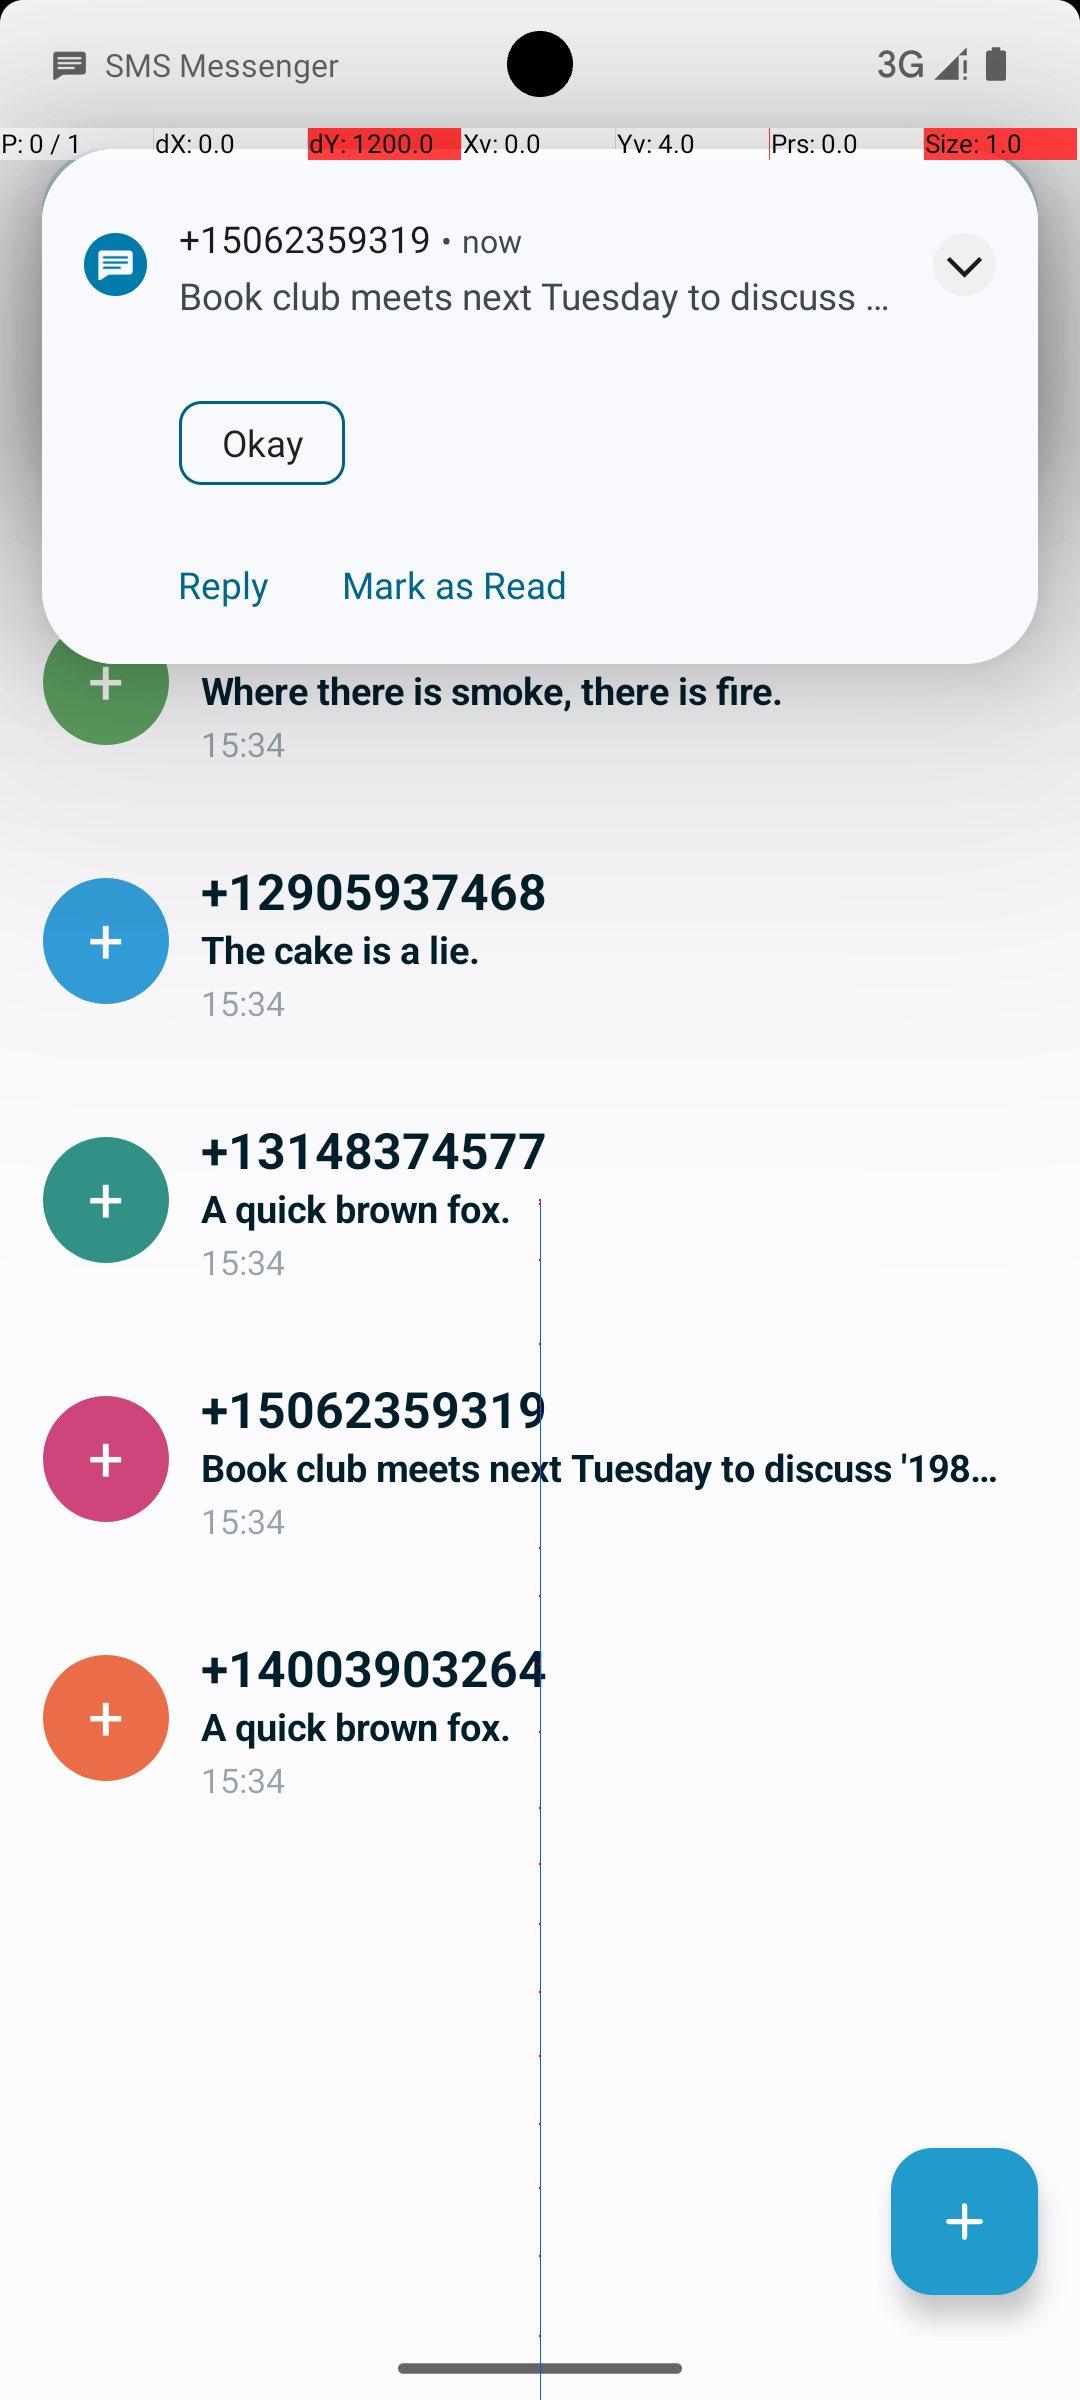 This screenshot has width=1080, height=2400. I want to click on Mark as Read, so click(454, 585).